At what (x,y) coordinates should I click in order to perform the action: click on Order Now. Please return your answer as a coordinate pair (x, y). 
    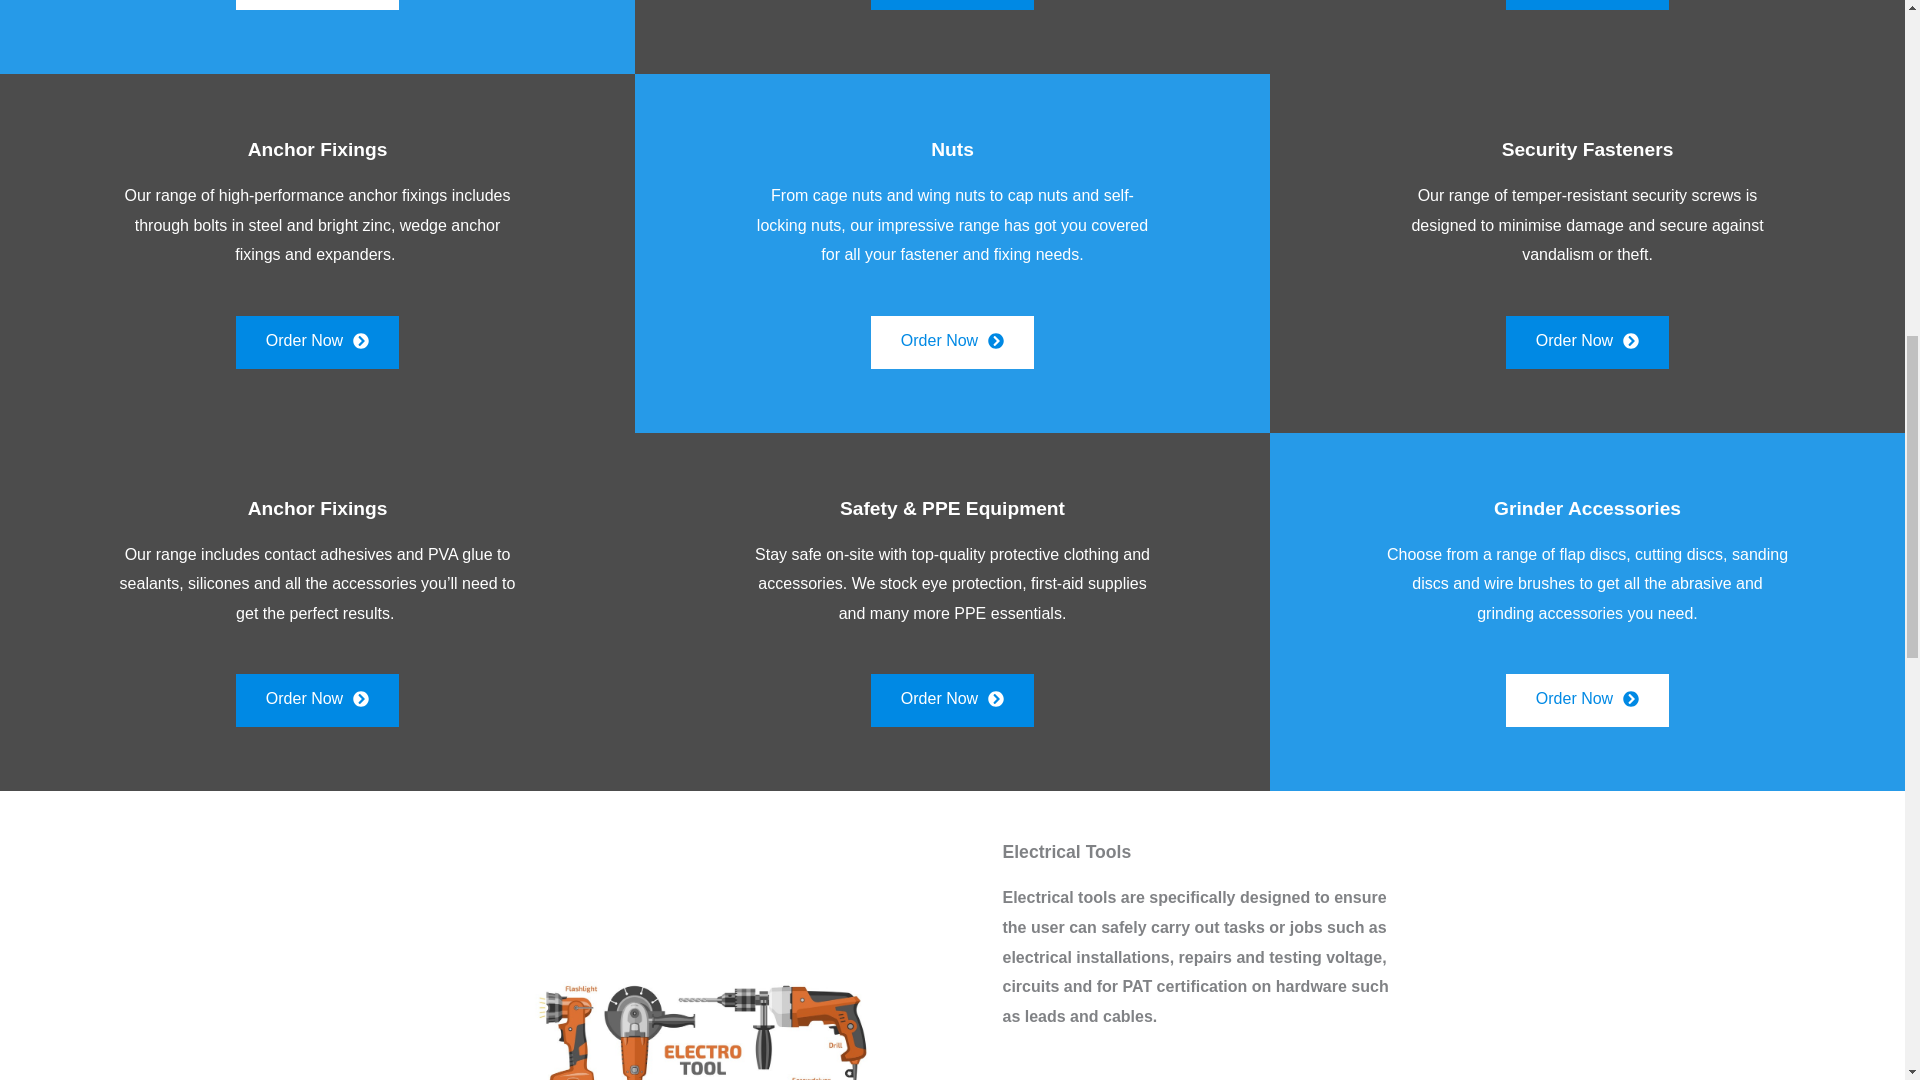
    Looking at the image, I should click on (1586, 700).